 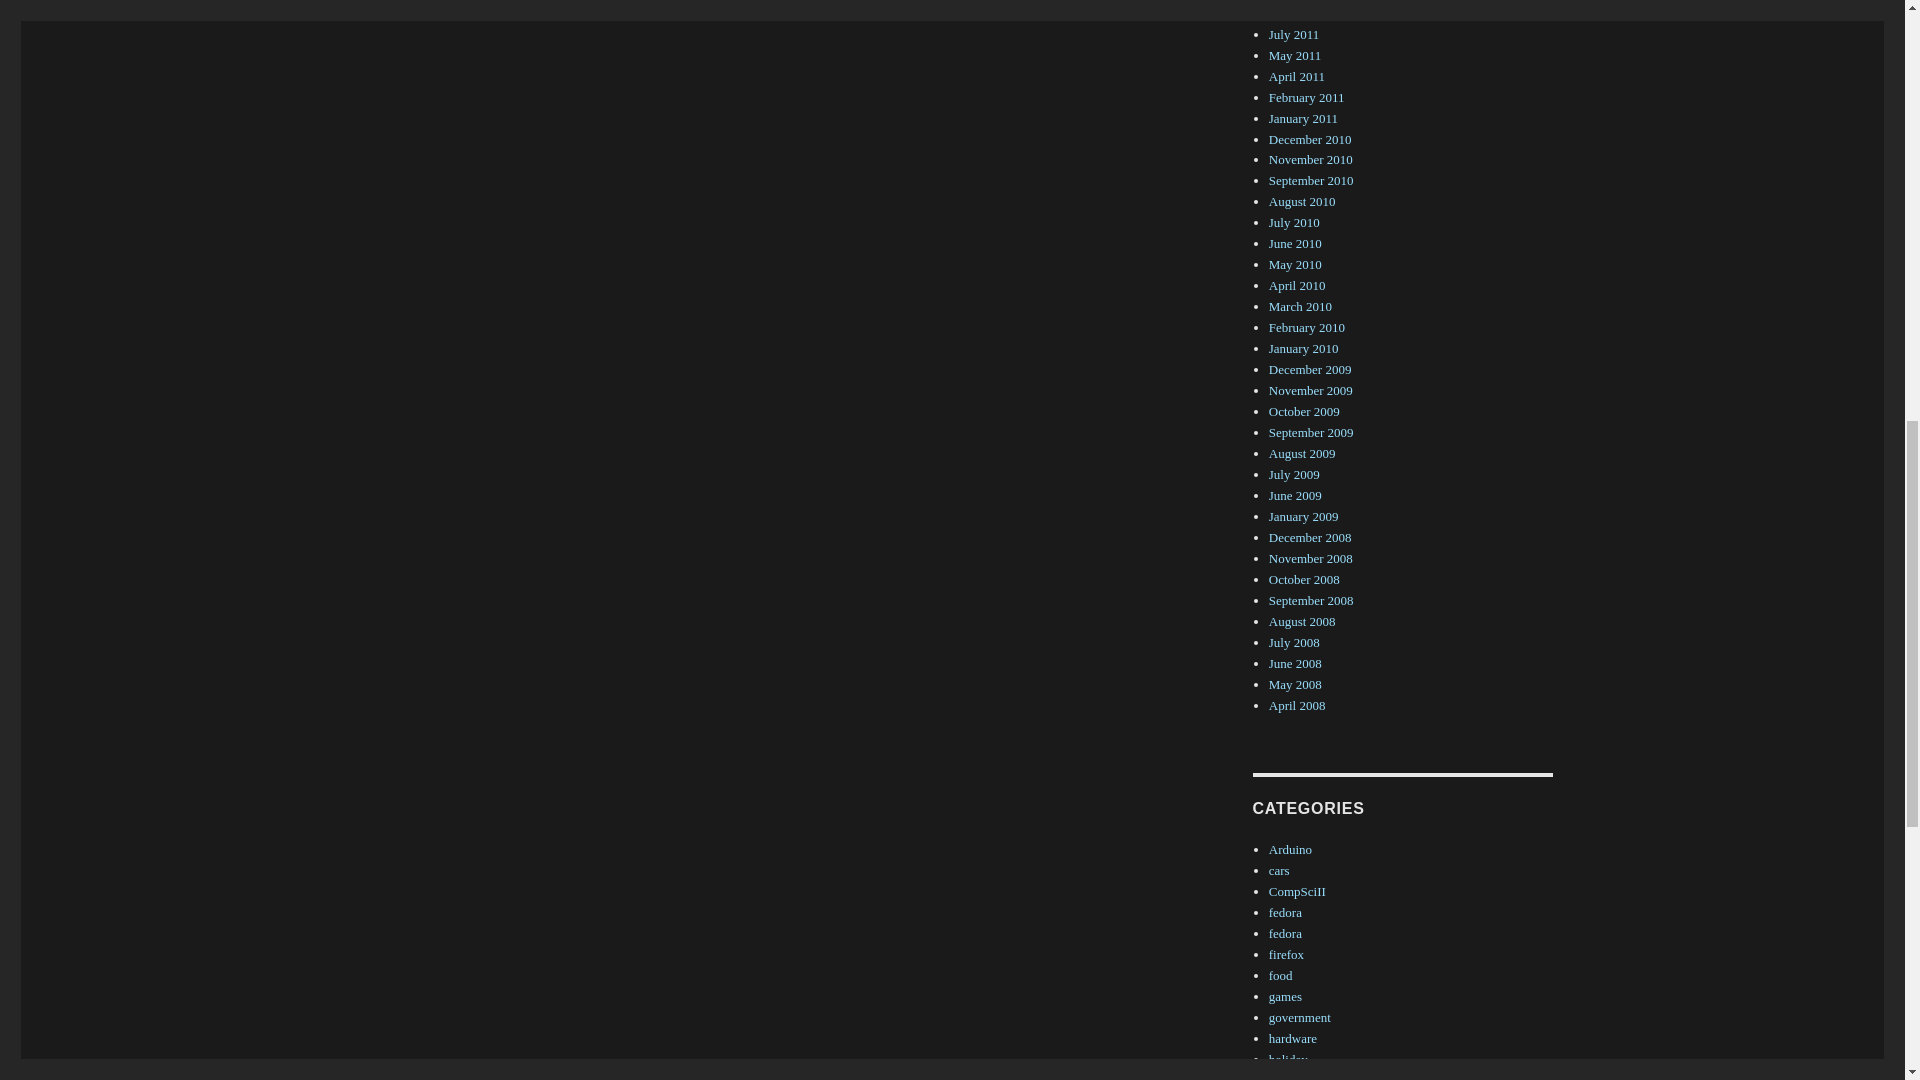 I want to click on April 2011, so click(x=1296, y=76).